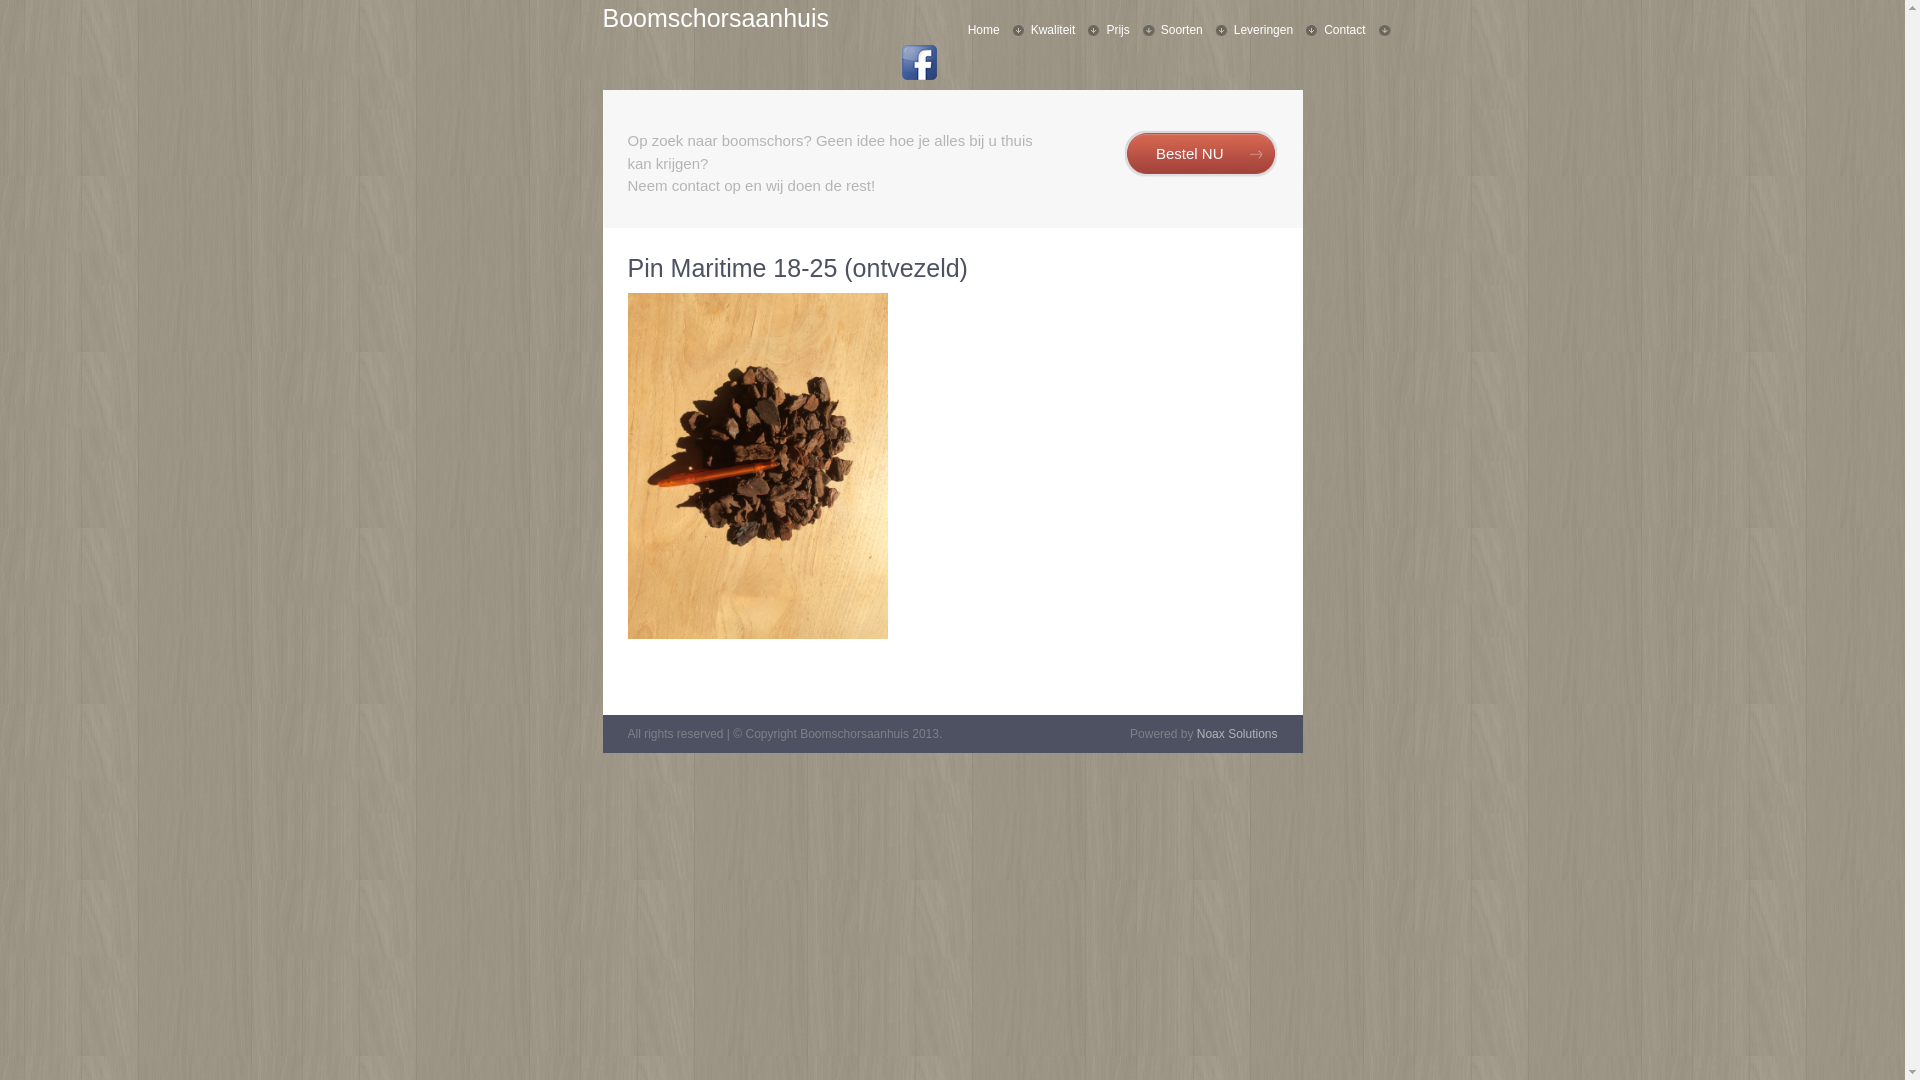  What do you see at coordinates (1273, 30) in the screenshot?
I see `Leveringen` at bounding box center [1273, 30].